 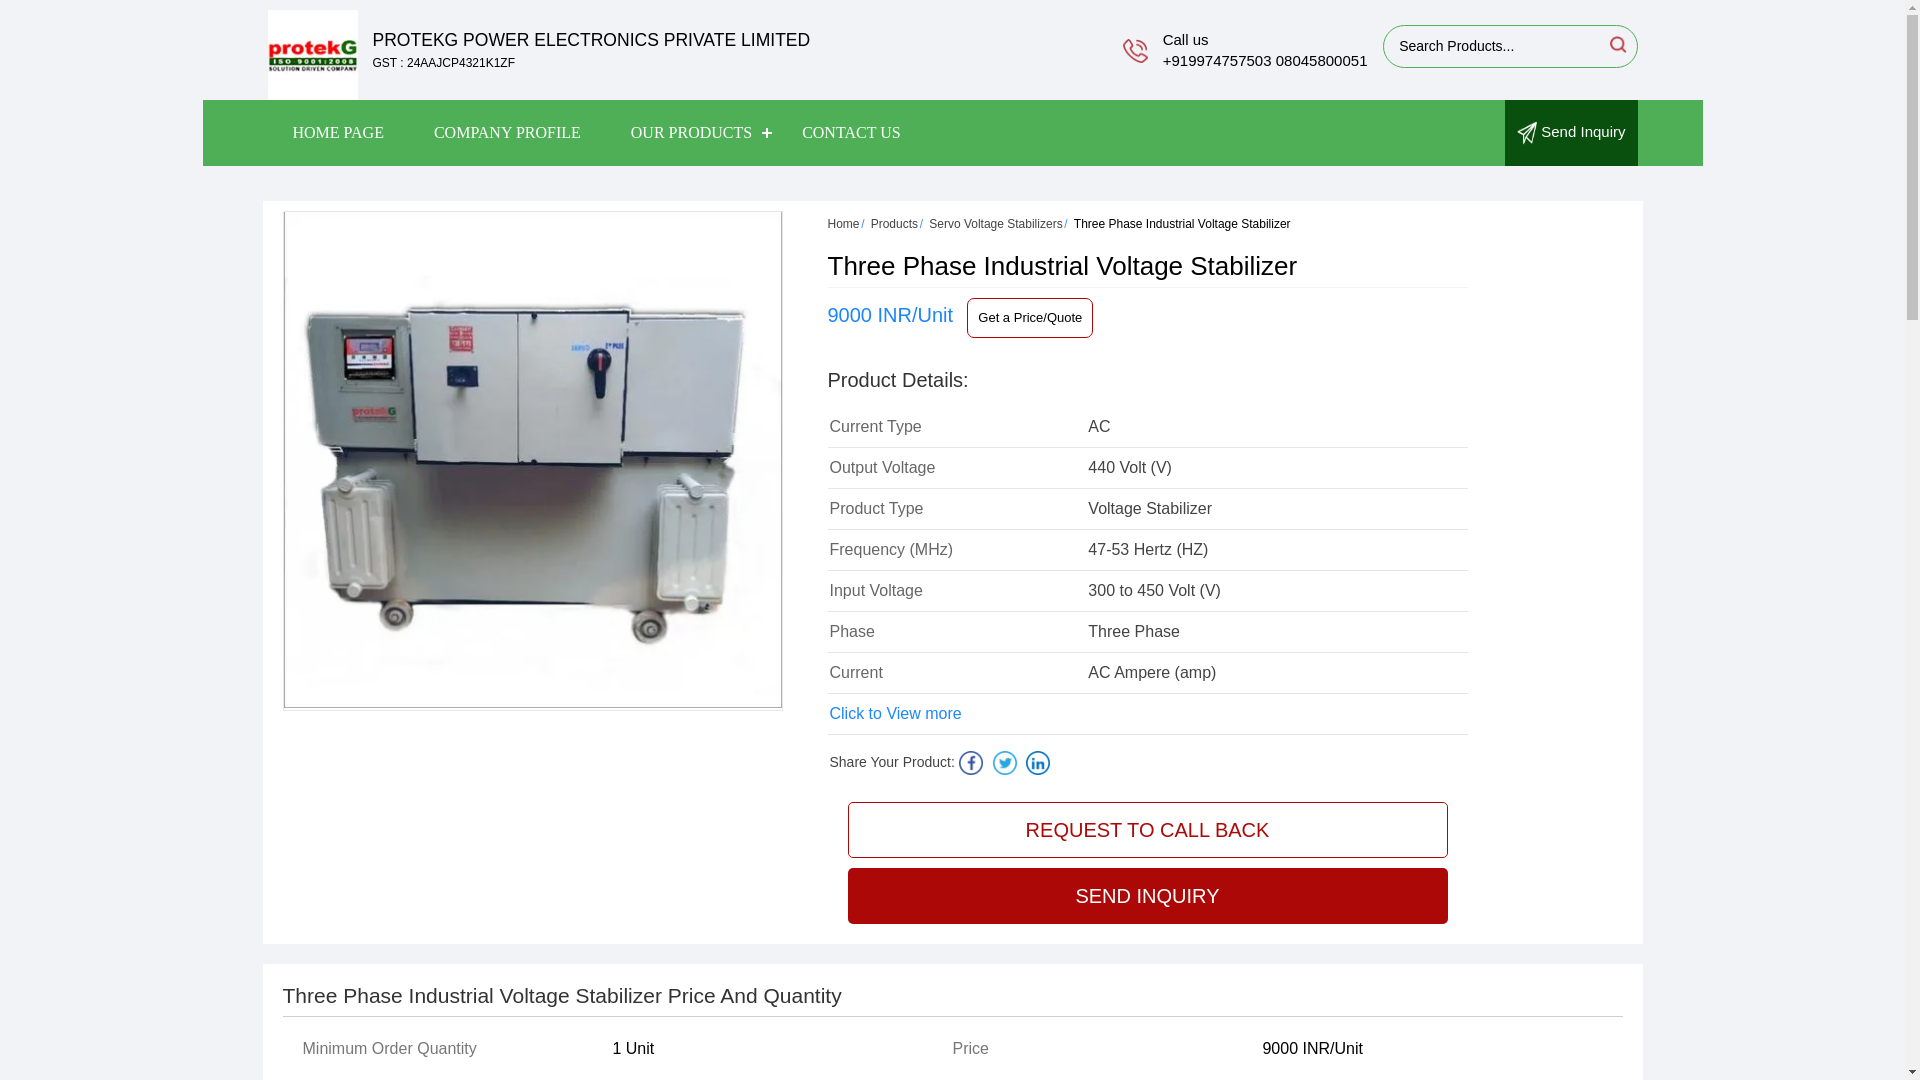 I want to click on Products, so click(x=894, y=224).